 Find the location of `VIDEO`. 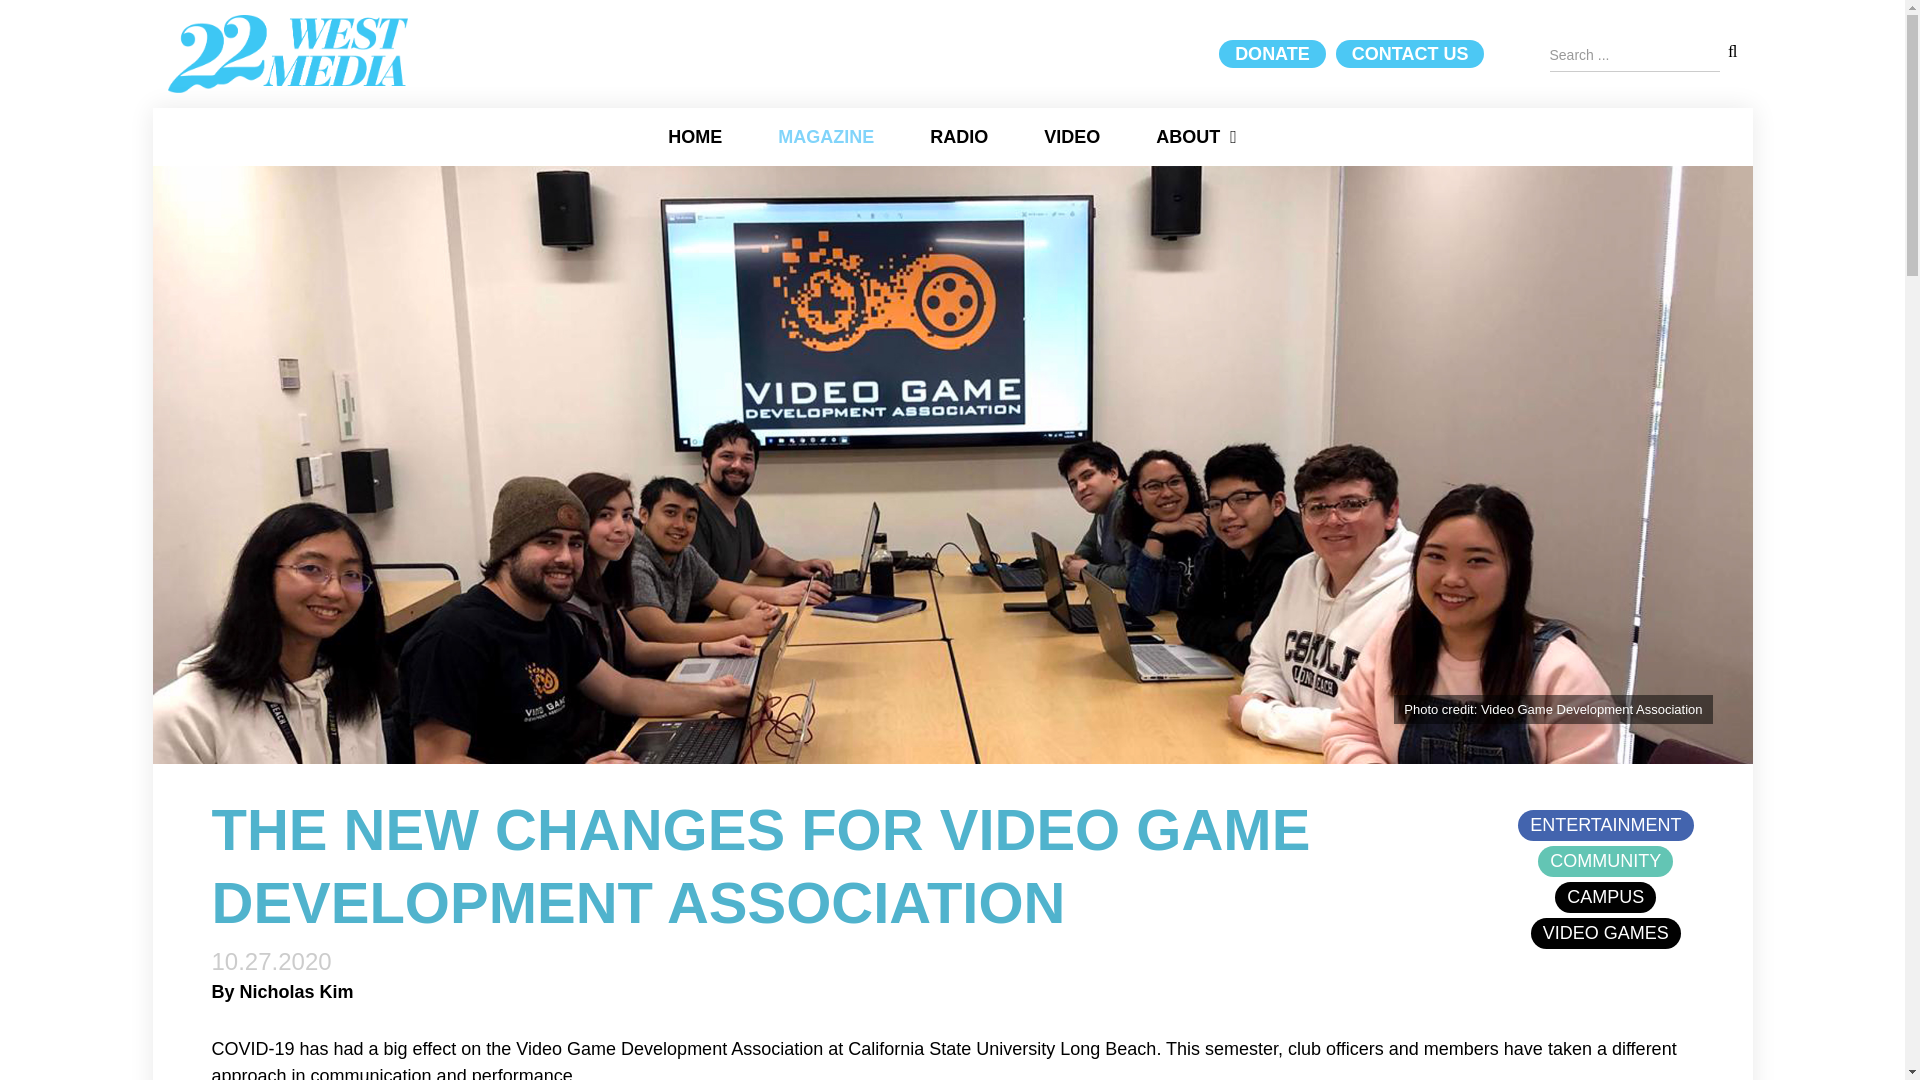

VIDEO is located at coordinates (1072, 137).